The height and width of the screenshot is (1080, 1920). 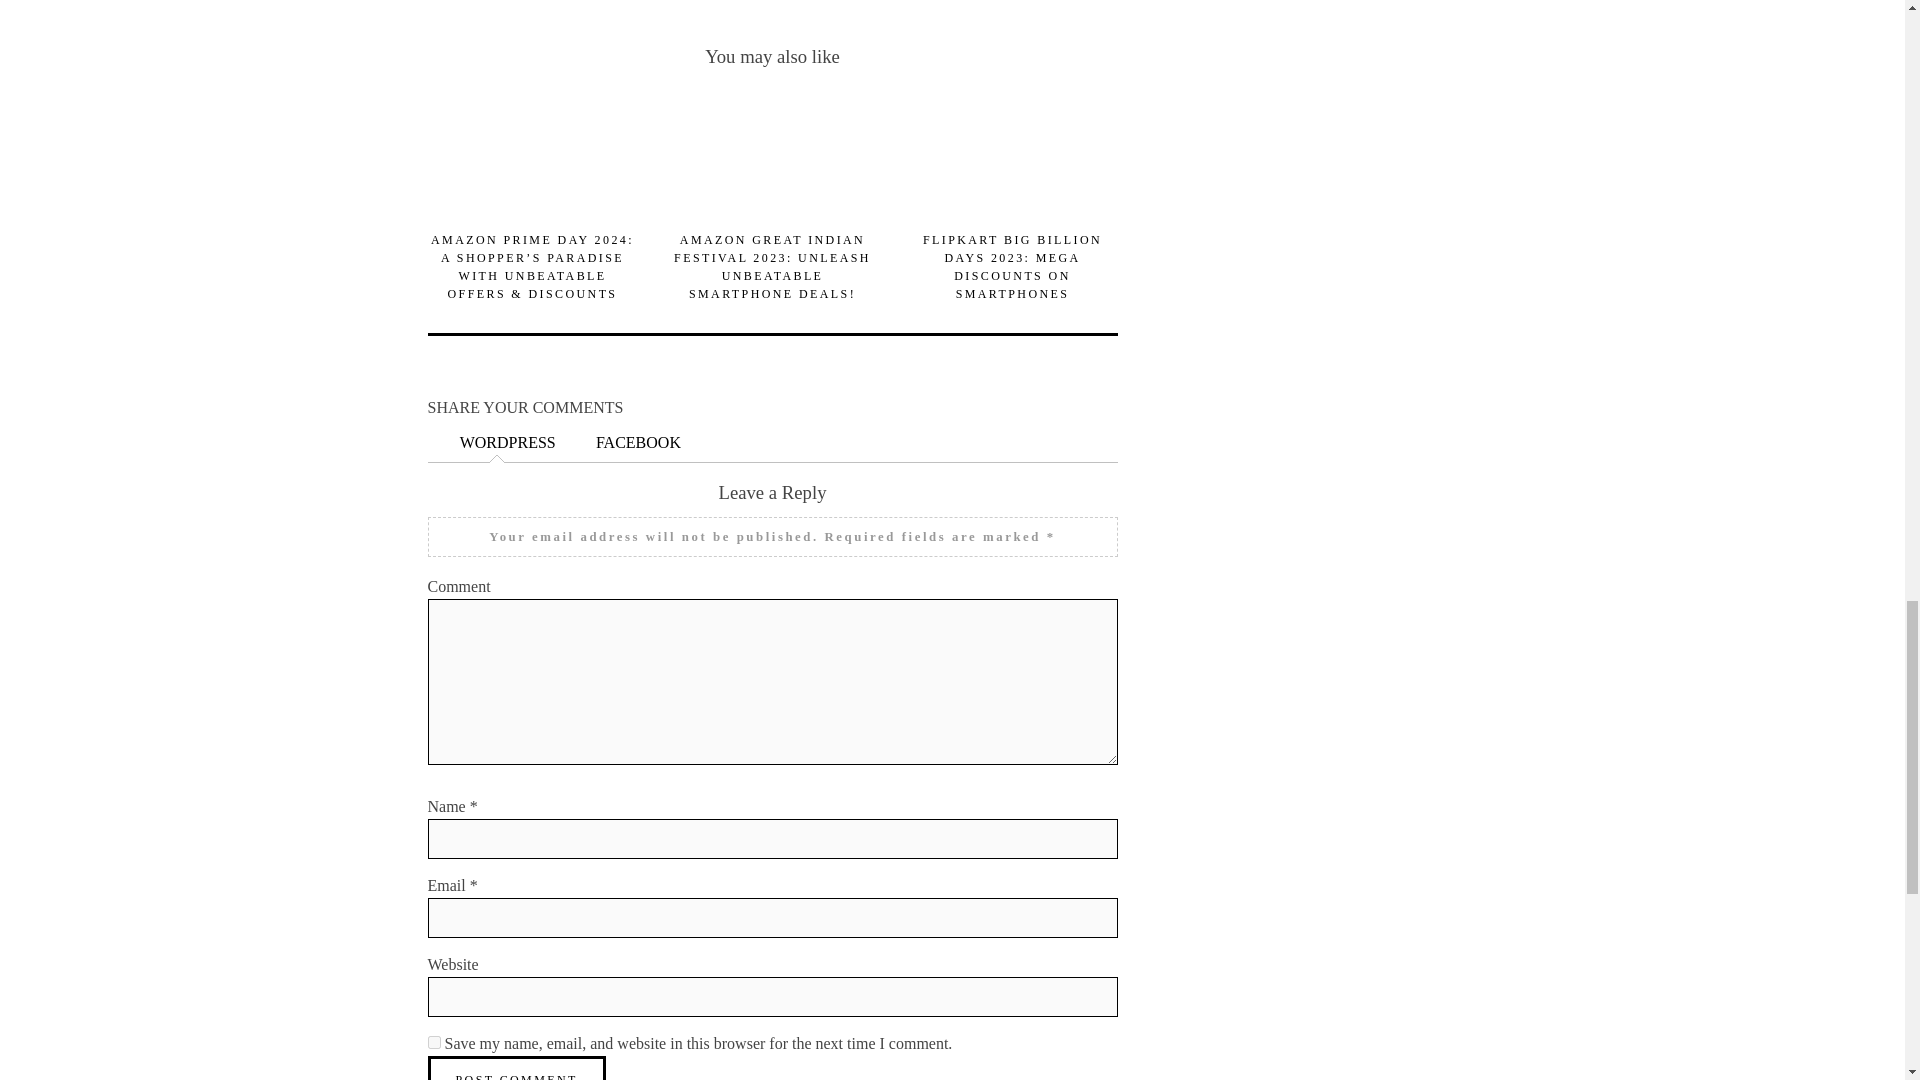 I want to click on yes, so click(x=434, y=1042).